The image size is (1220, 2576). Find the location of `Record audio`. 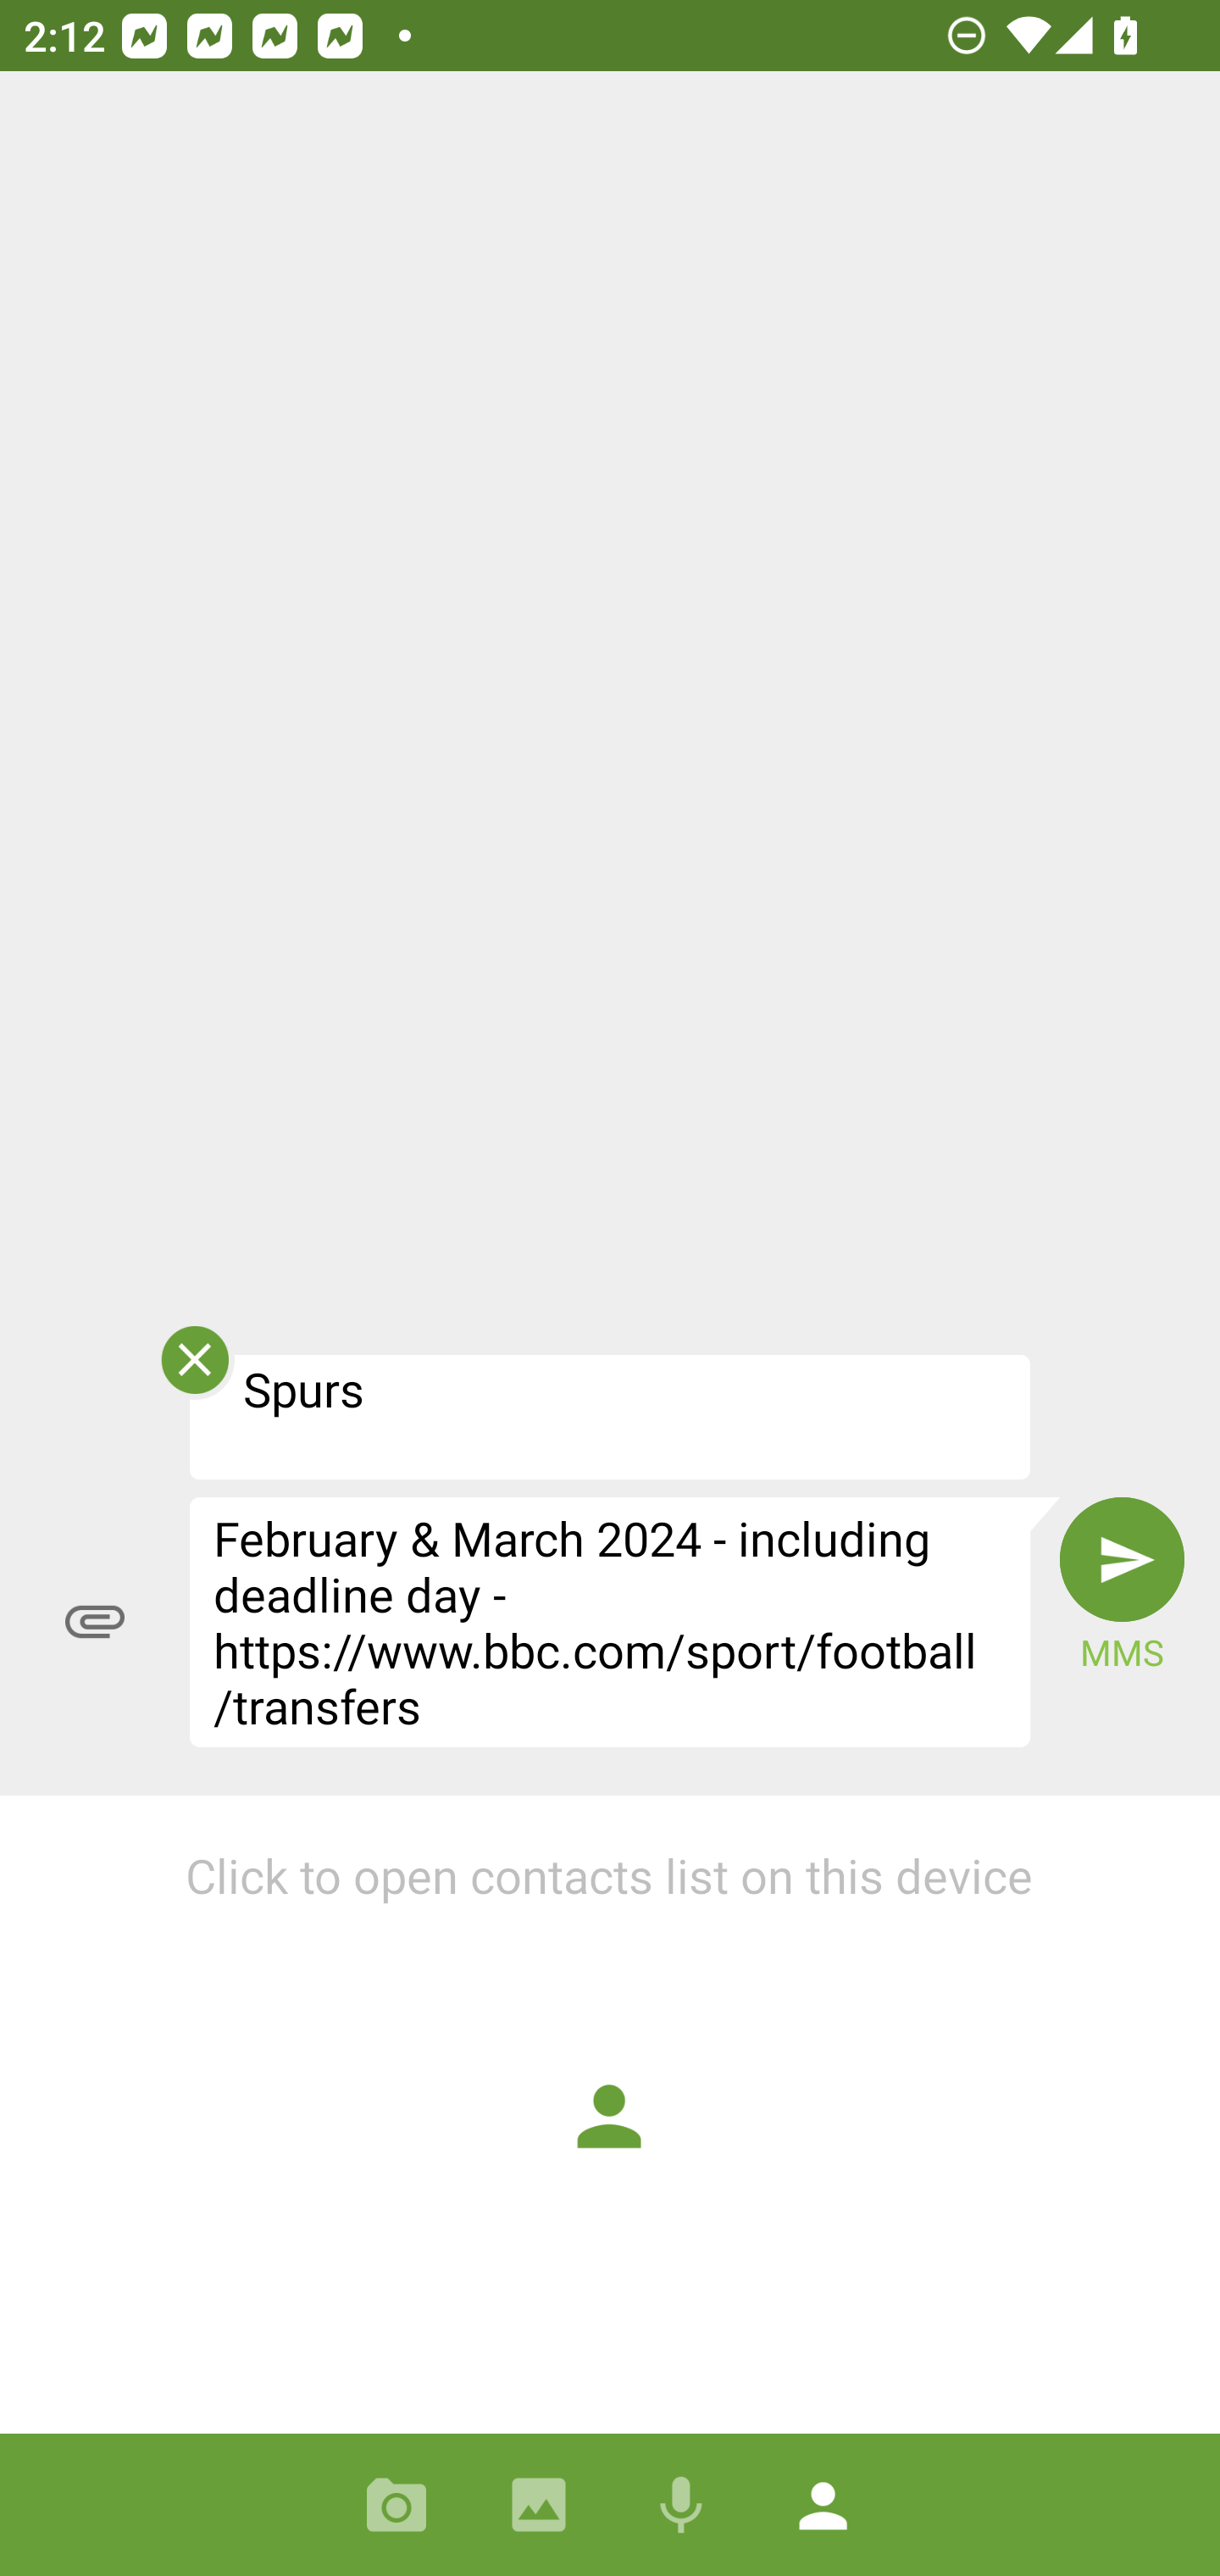

Record audio is located at coordinates (681, 2505).